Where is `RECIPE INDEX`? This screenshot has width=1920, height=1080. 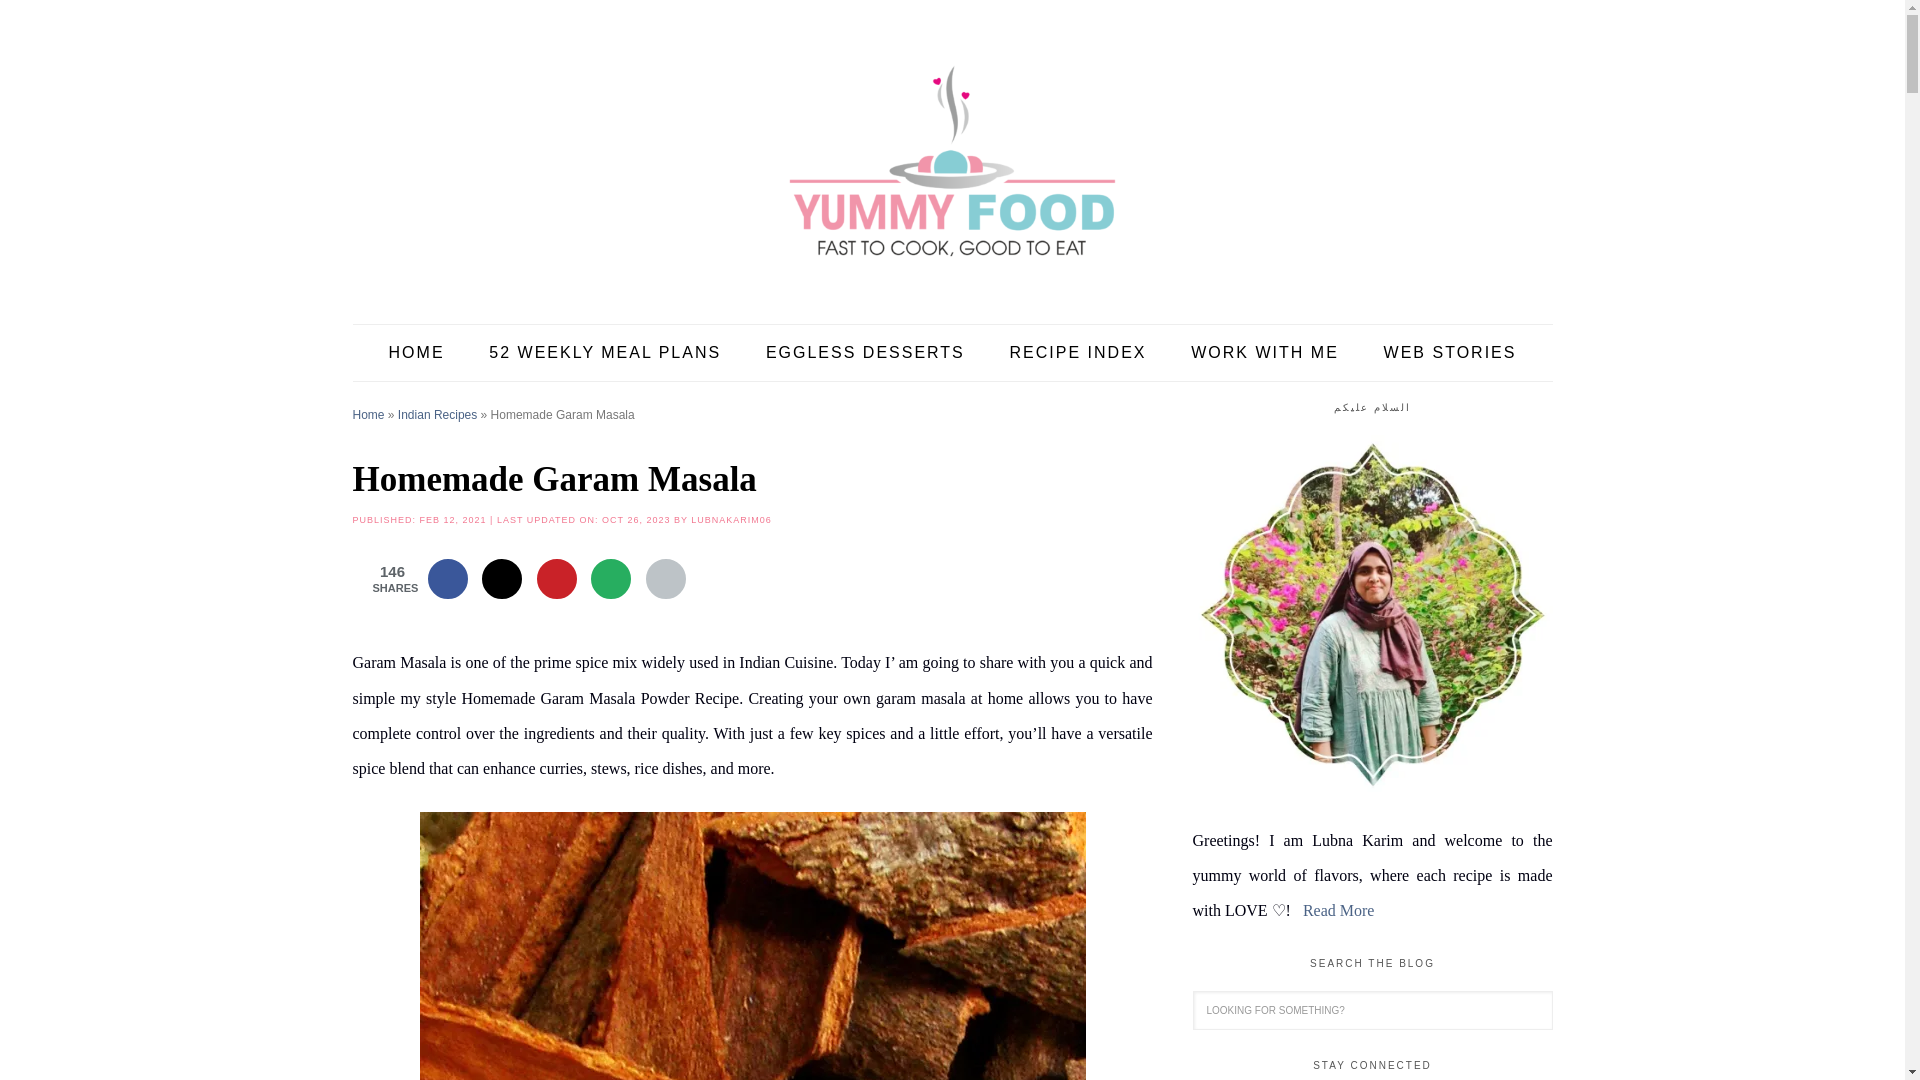
RECIPE INDEX is located at coordinates (1078, 353).